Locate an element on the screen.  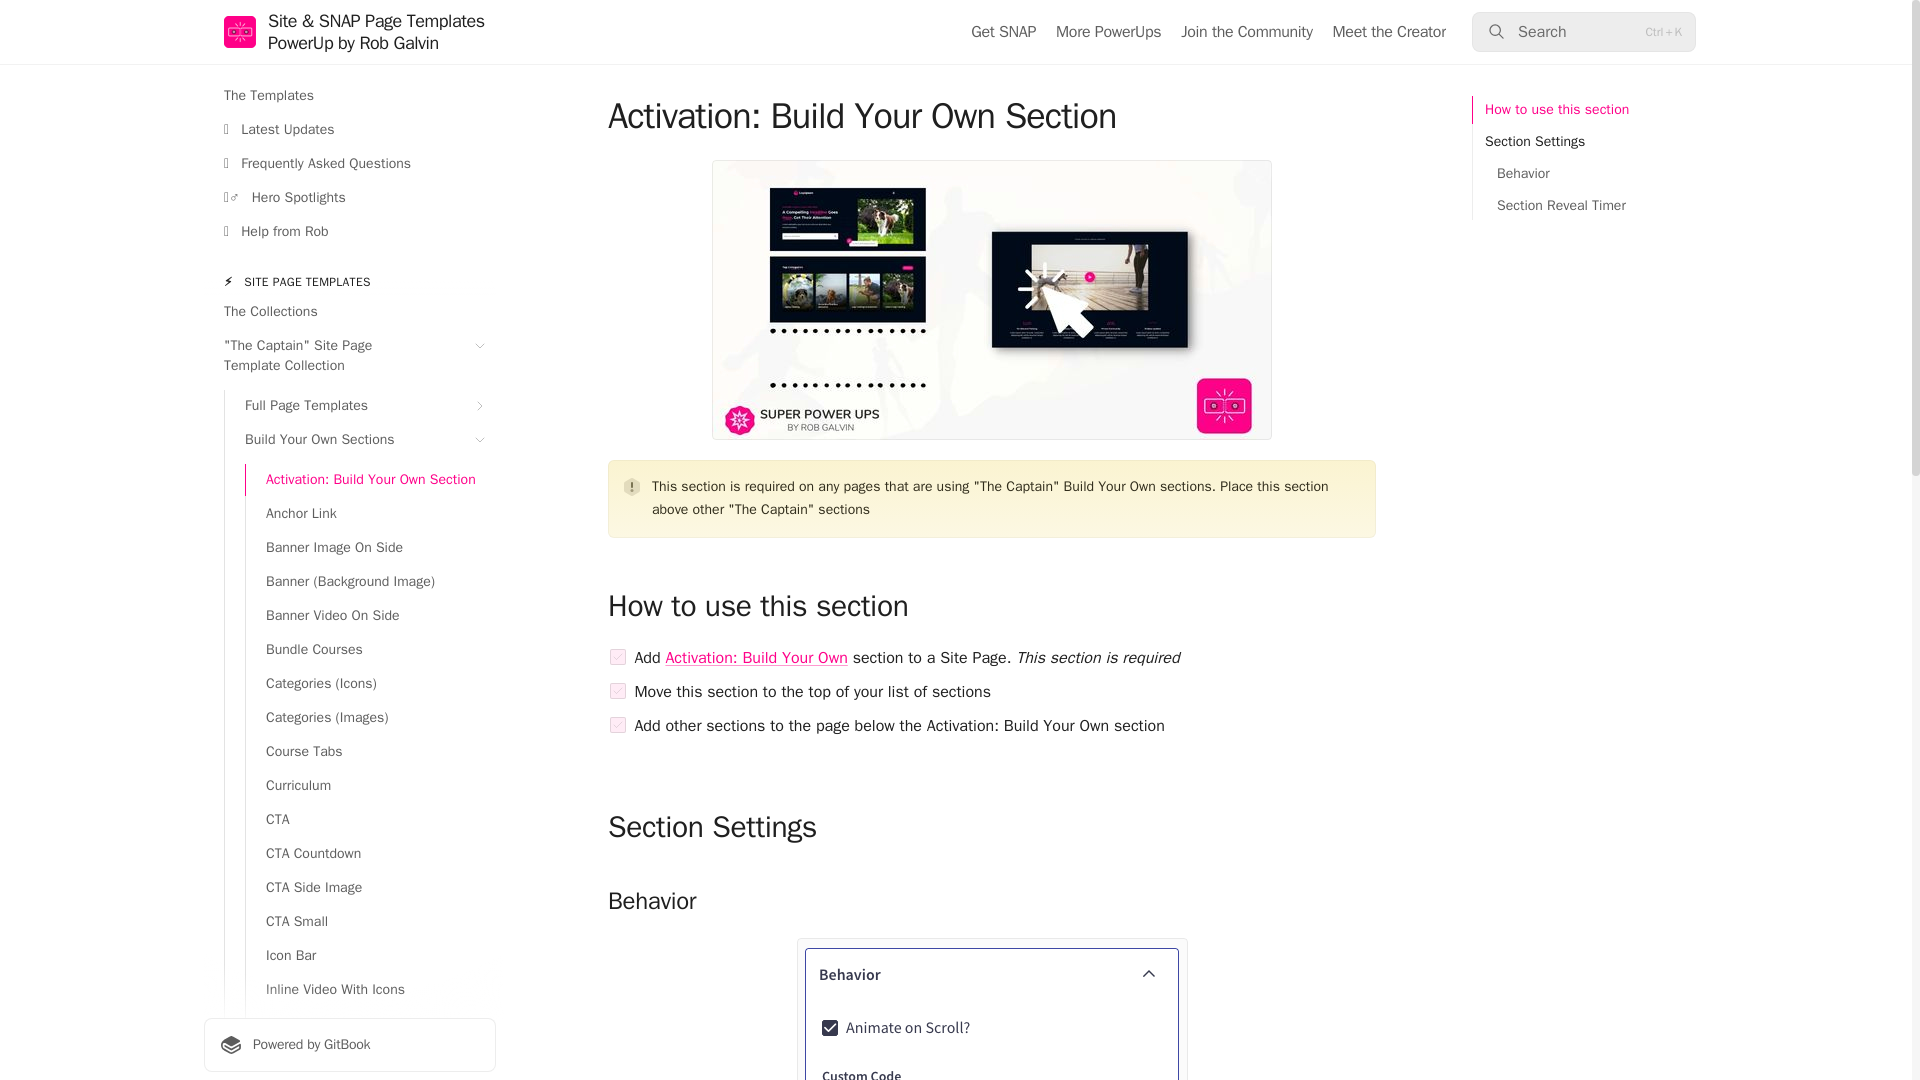
Build Your Own Sections is located at coordinates (360, 440).